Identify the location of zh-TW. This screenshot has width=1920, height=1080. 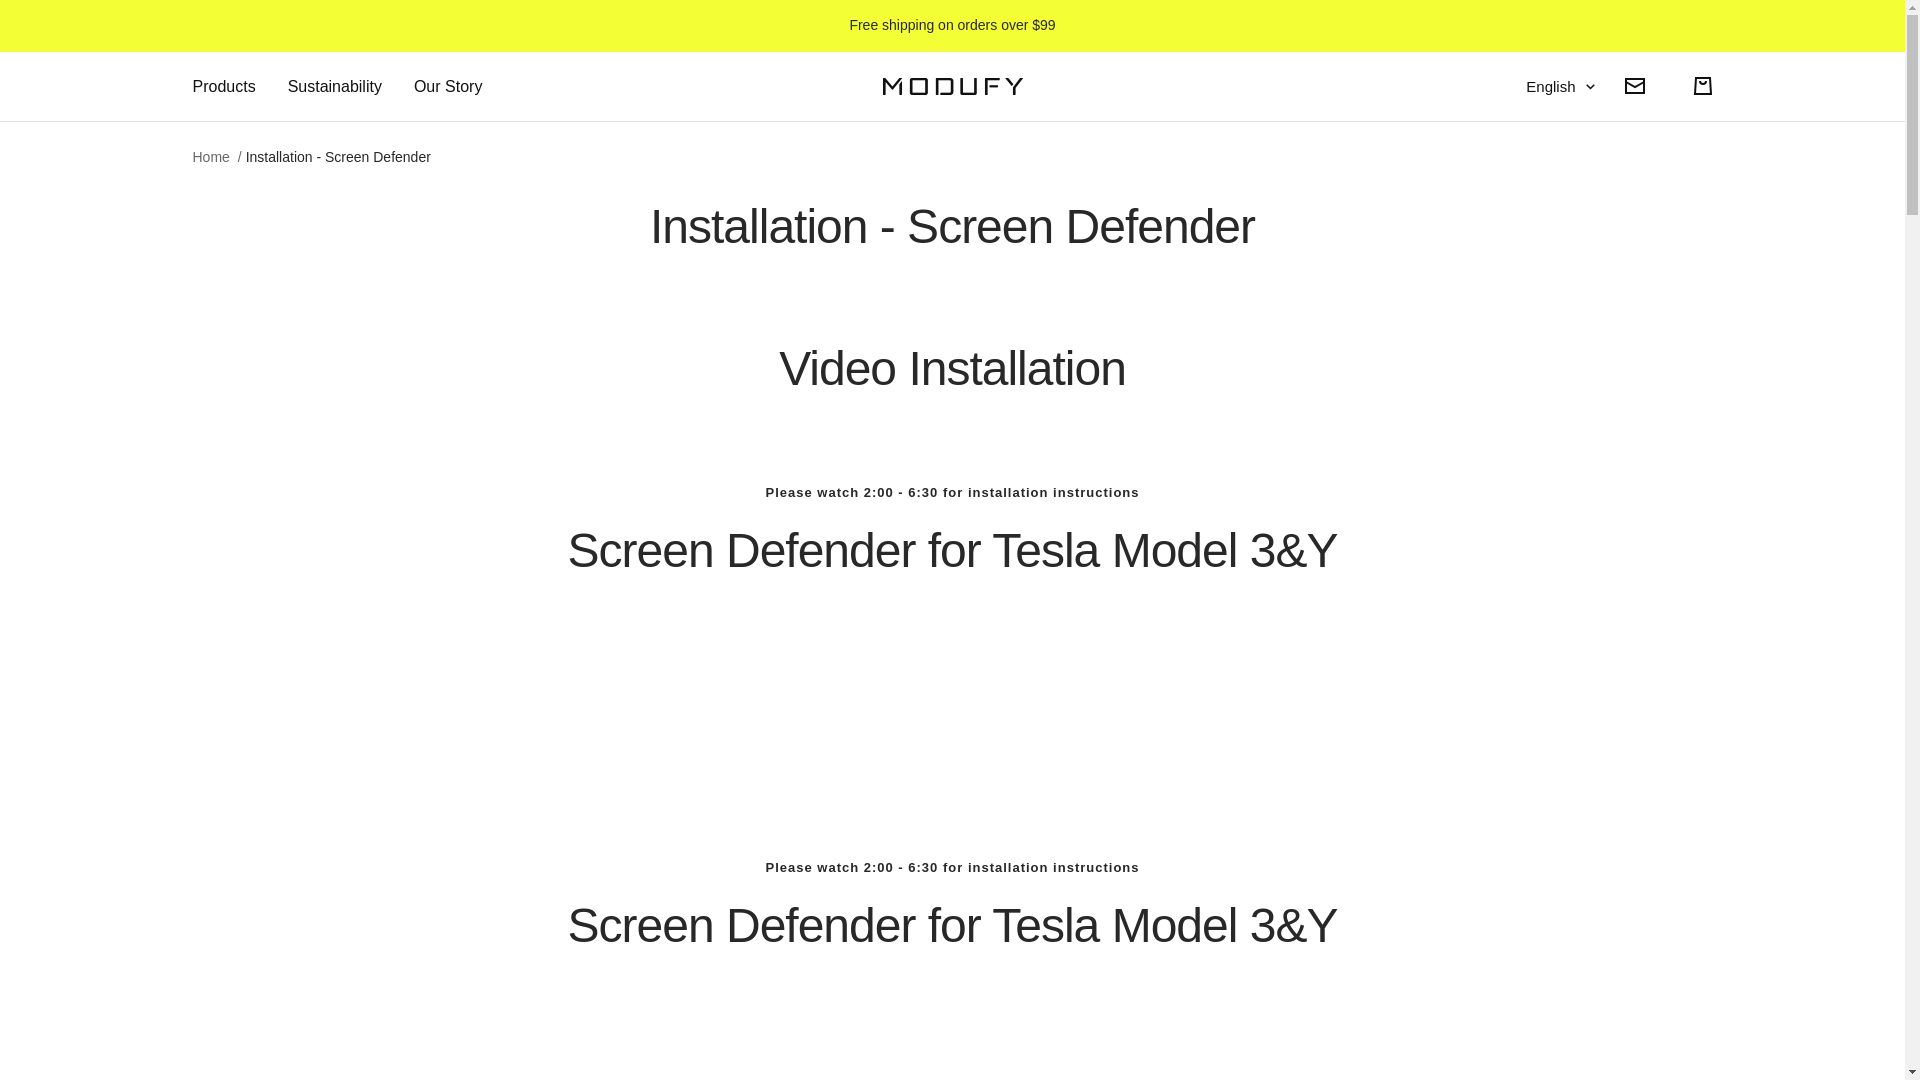
(1546, 295).